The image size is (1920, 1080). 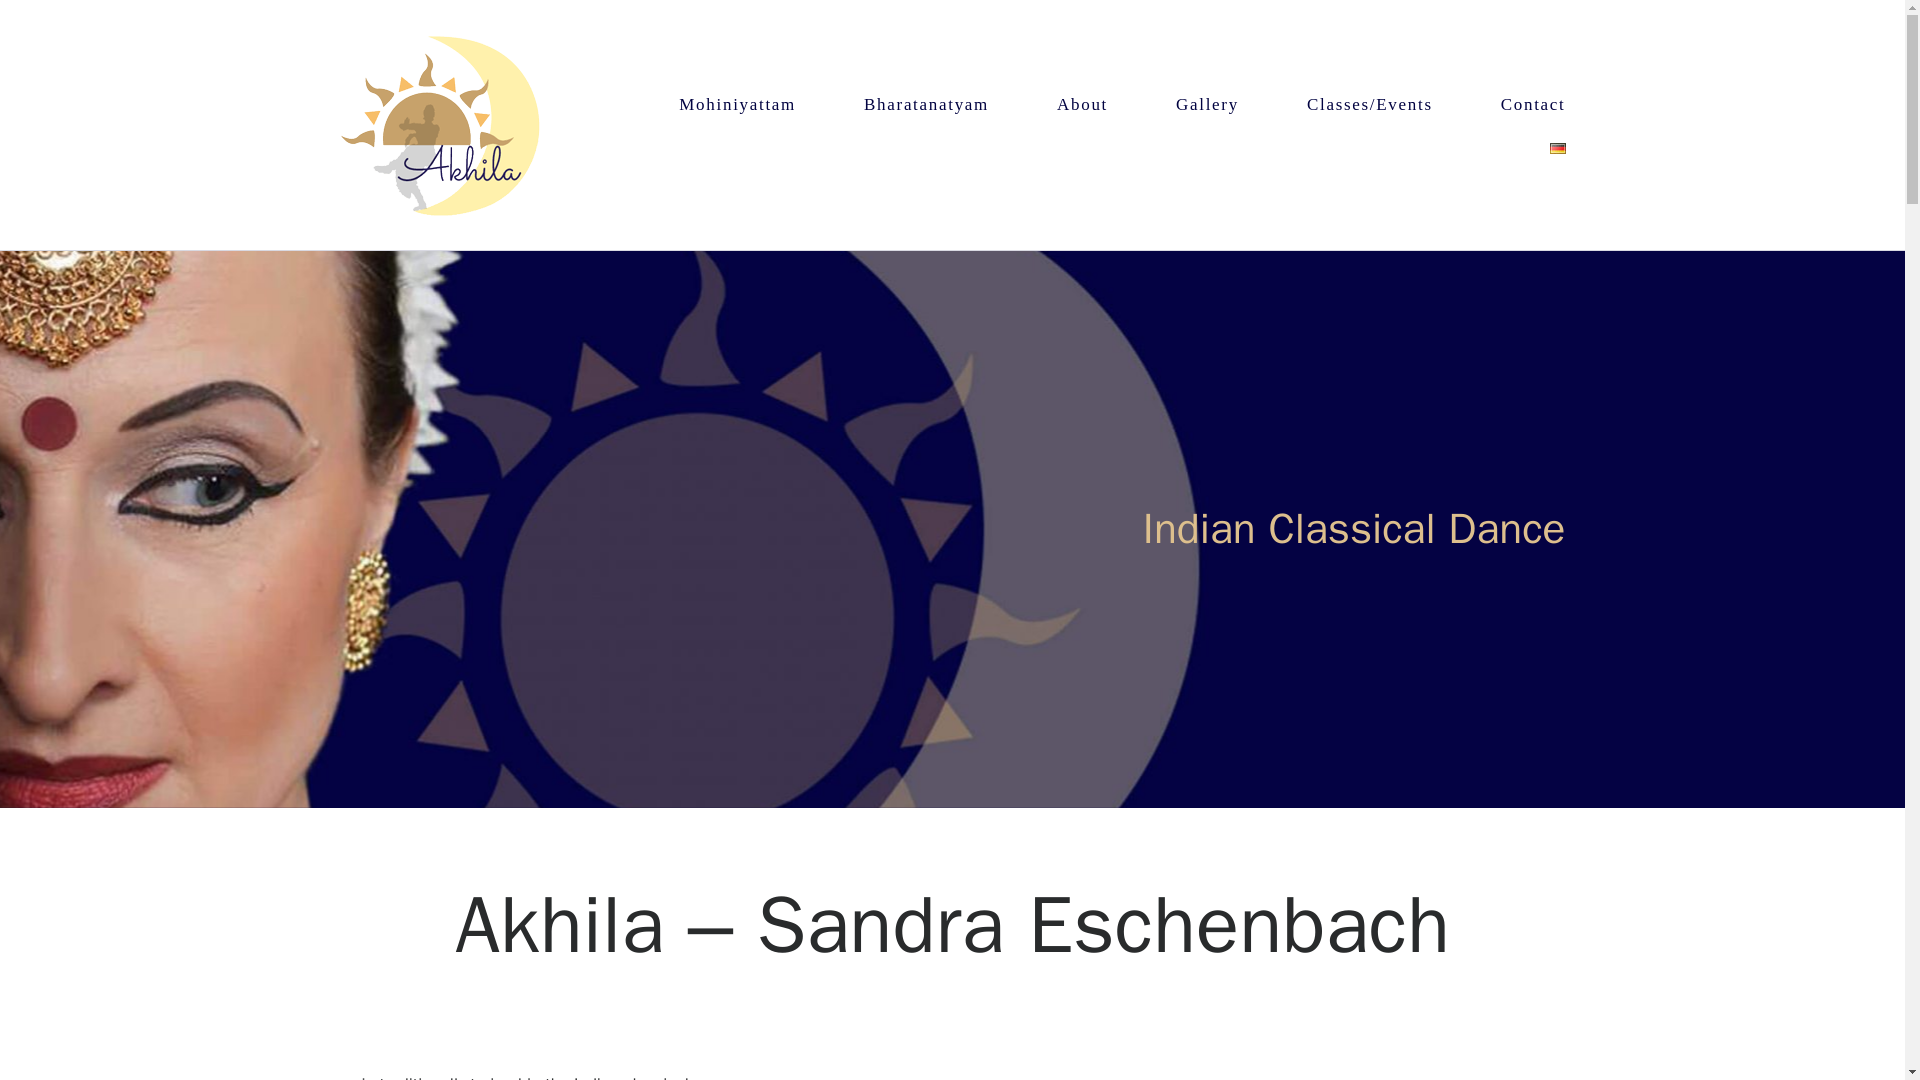 I want to click on Gallery, so click(x=1206, y=104).